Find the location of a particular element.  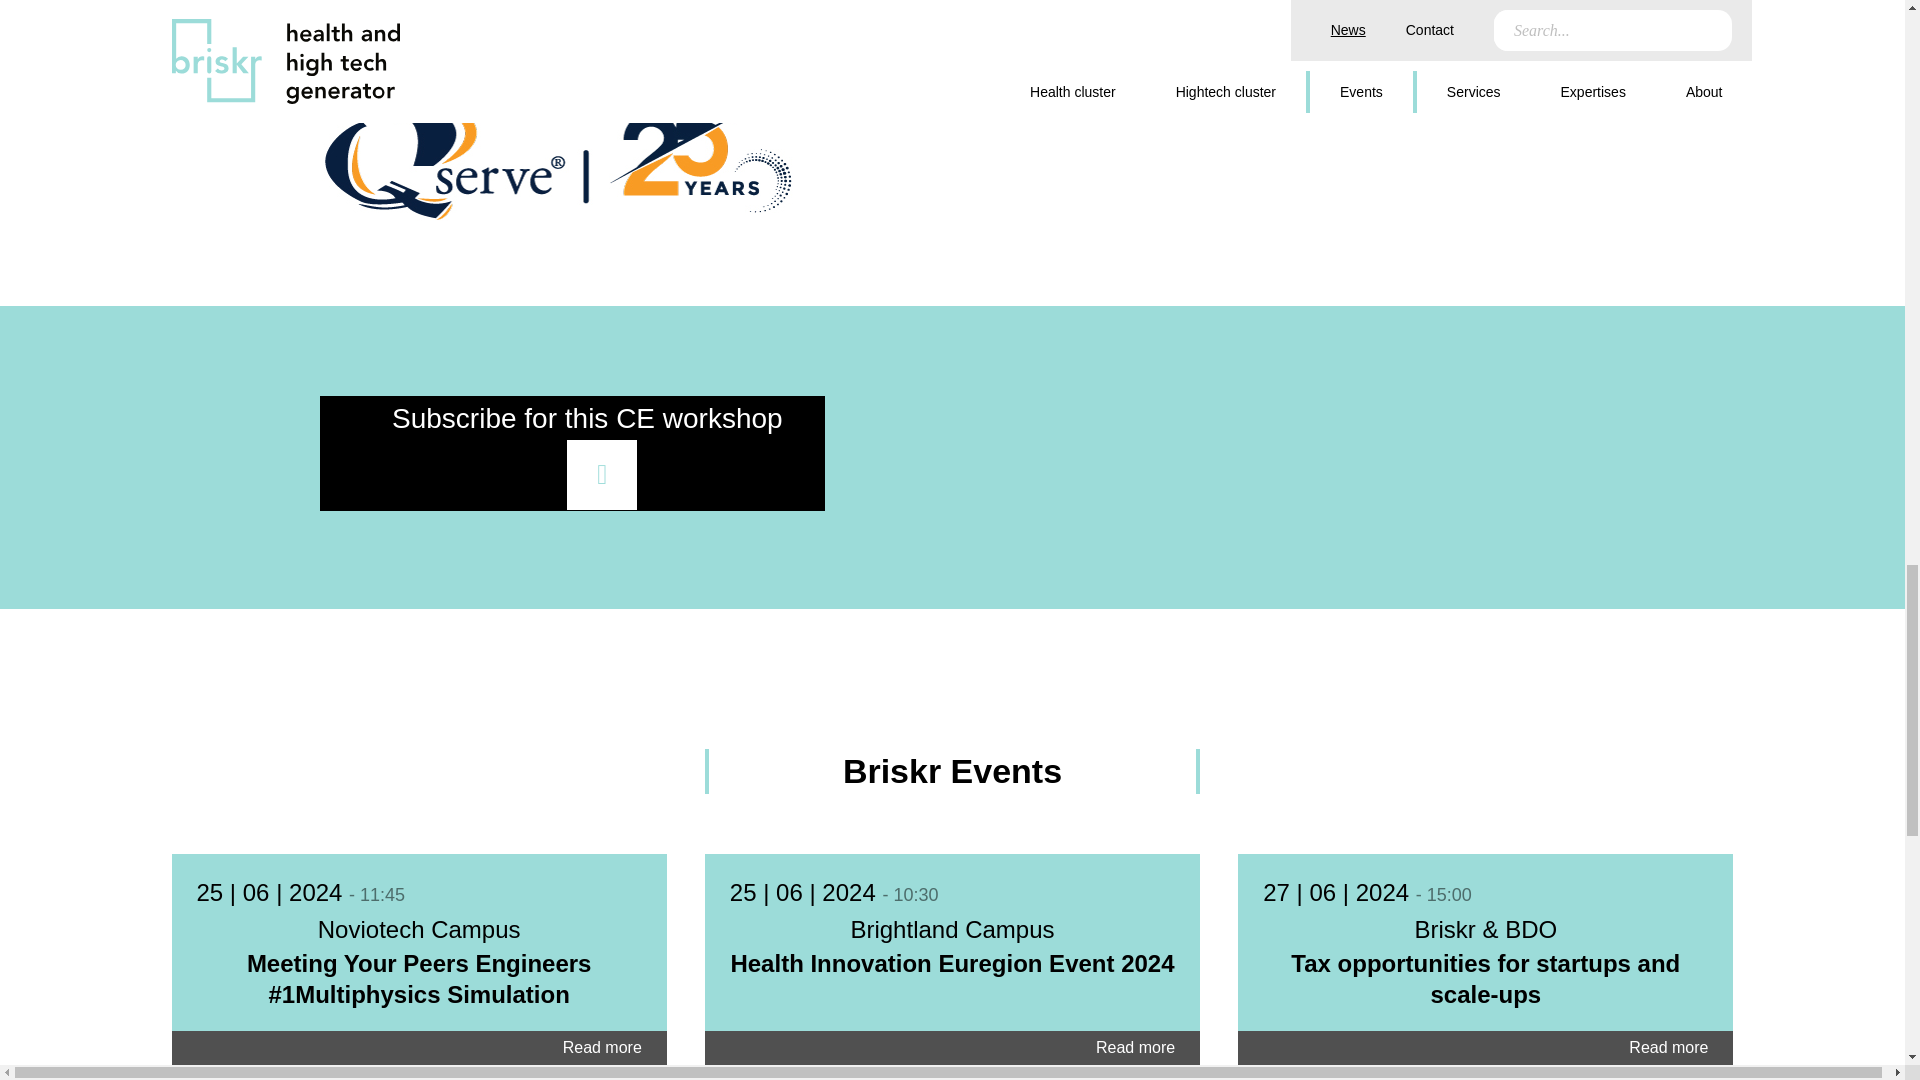

Subscribe for this CE workshop is located at coordinates (572, 454).